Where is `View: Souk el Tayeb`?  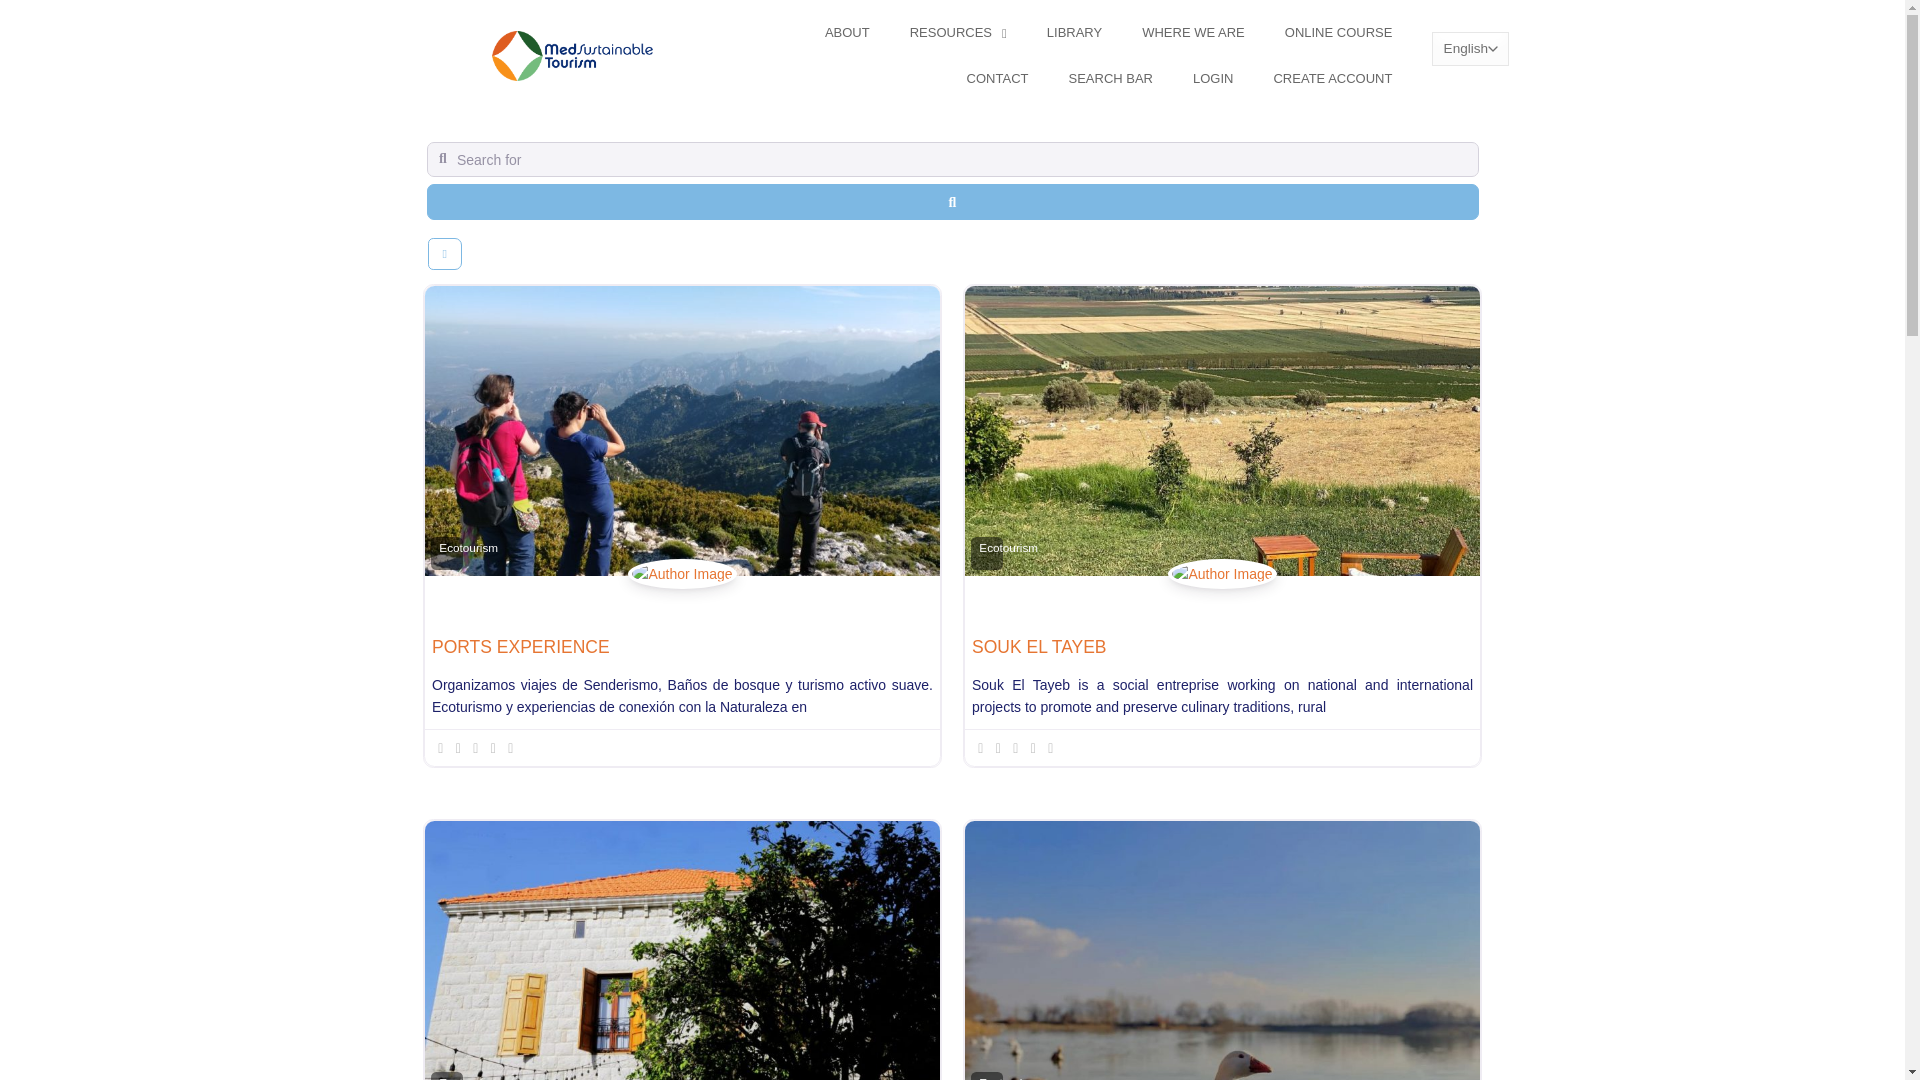 View: Souk el Tayeb is located at coordinates (1039, 646).